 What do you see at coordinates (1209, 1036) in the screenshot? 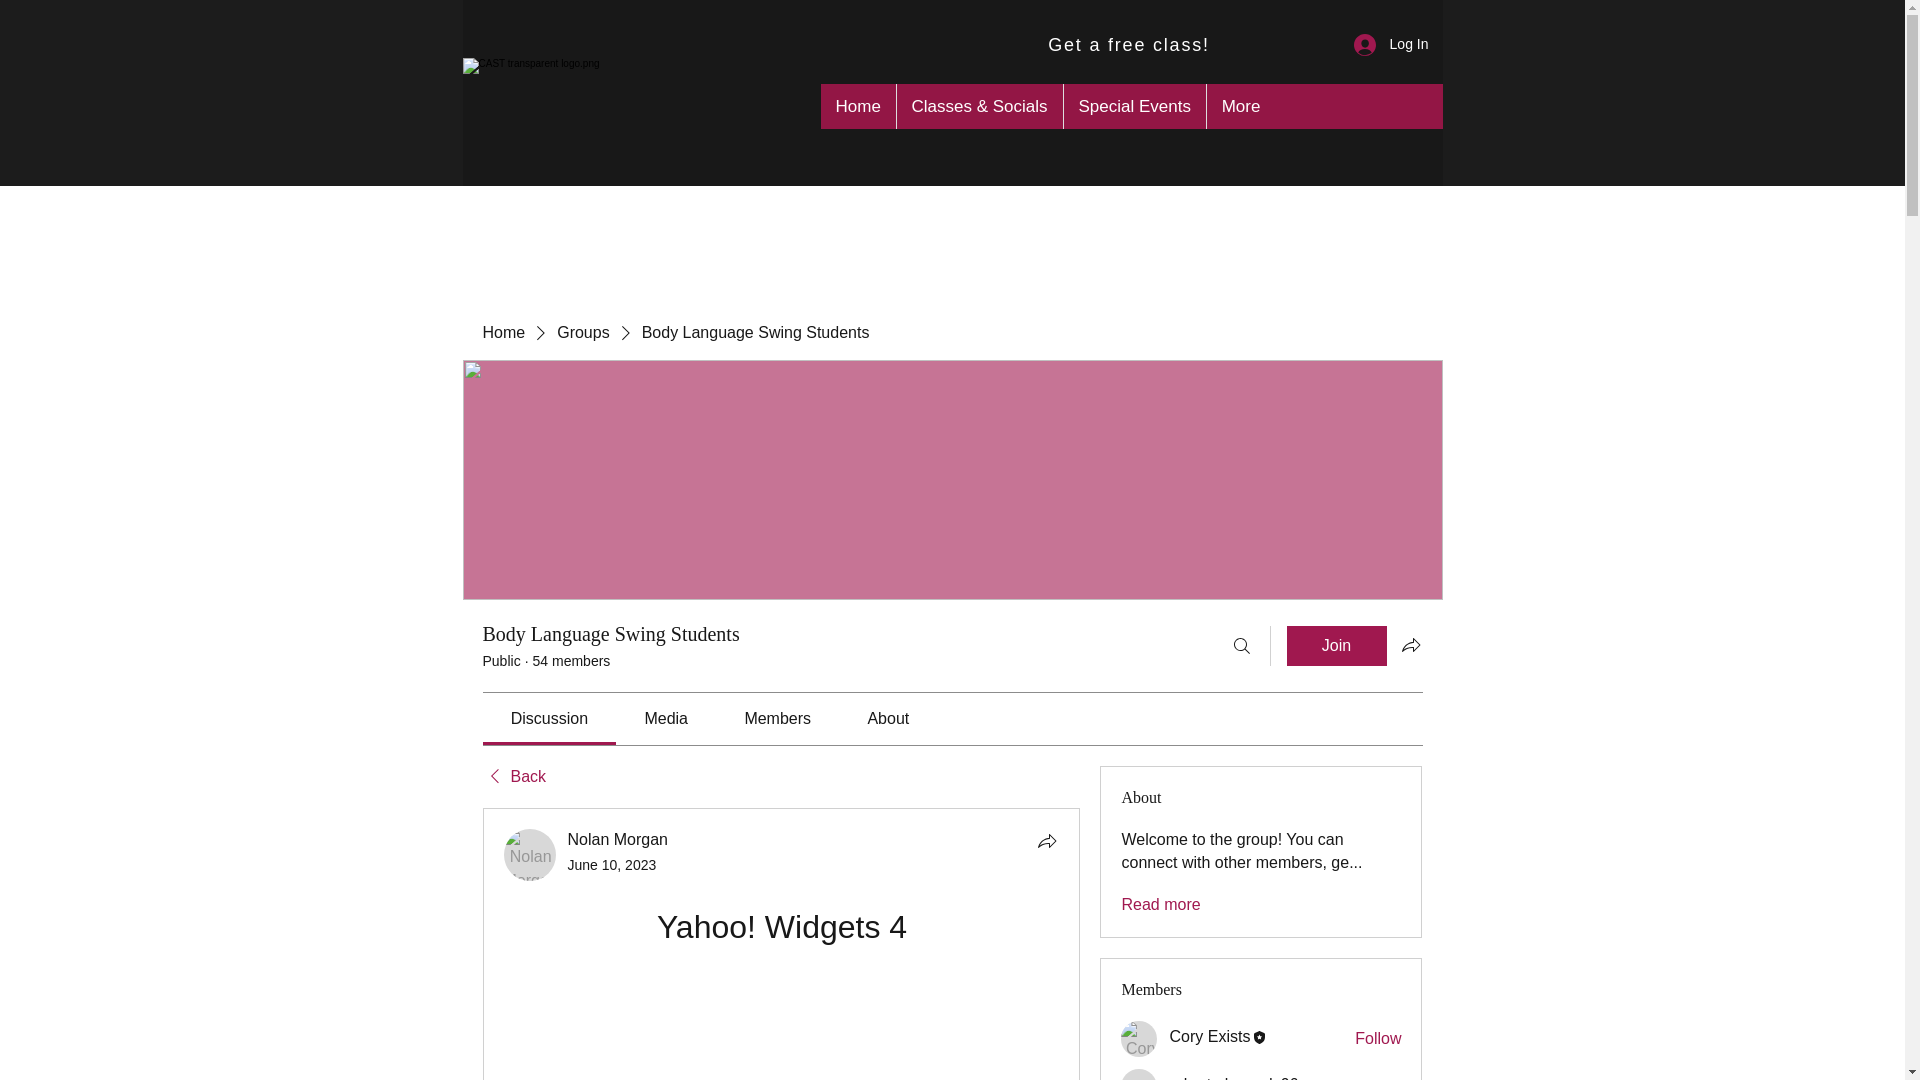
I see `Cory Exists` at bounding box center [1209, 1036].